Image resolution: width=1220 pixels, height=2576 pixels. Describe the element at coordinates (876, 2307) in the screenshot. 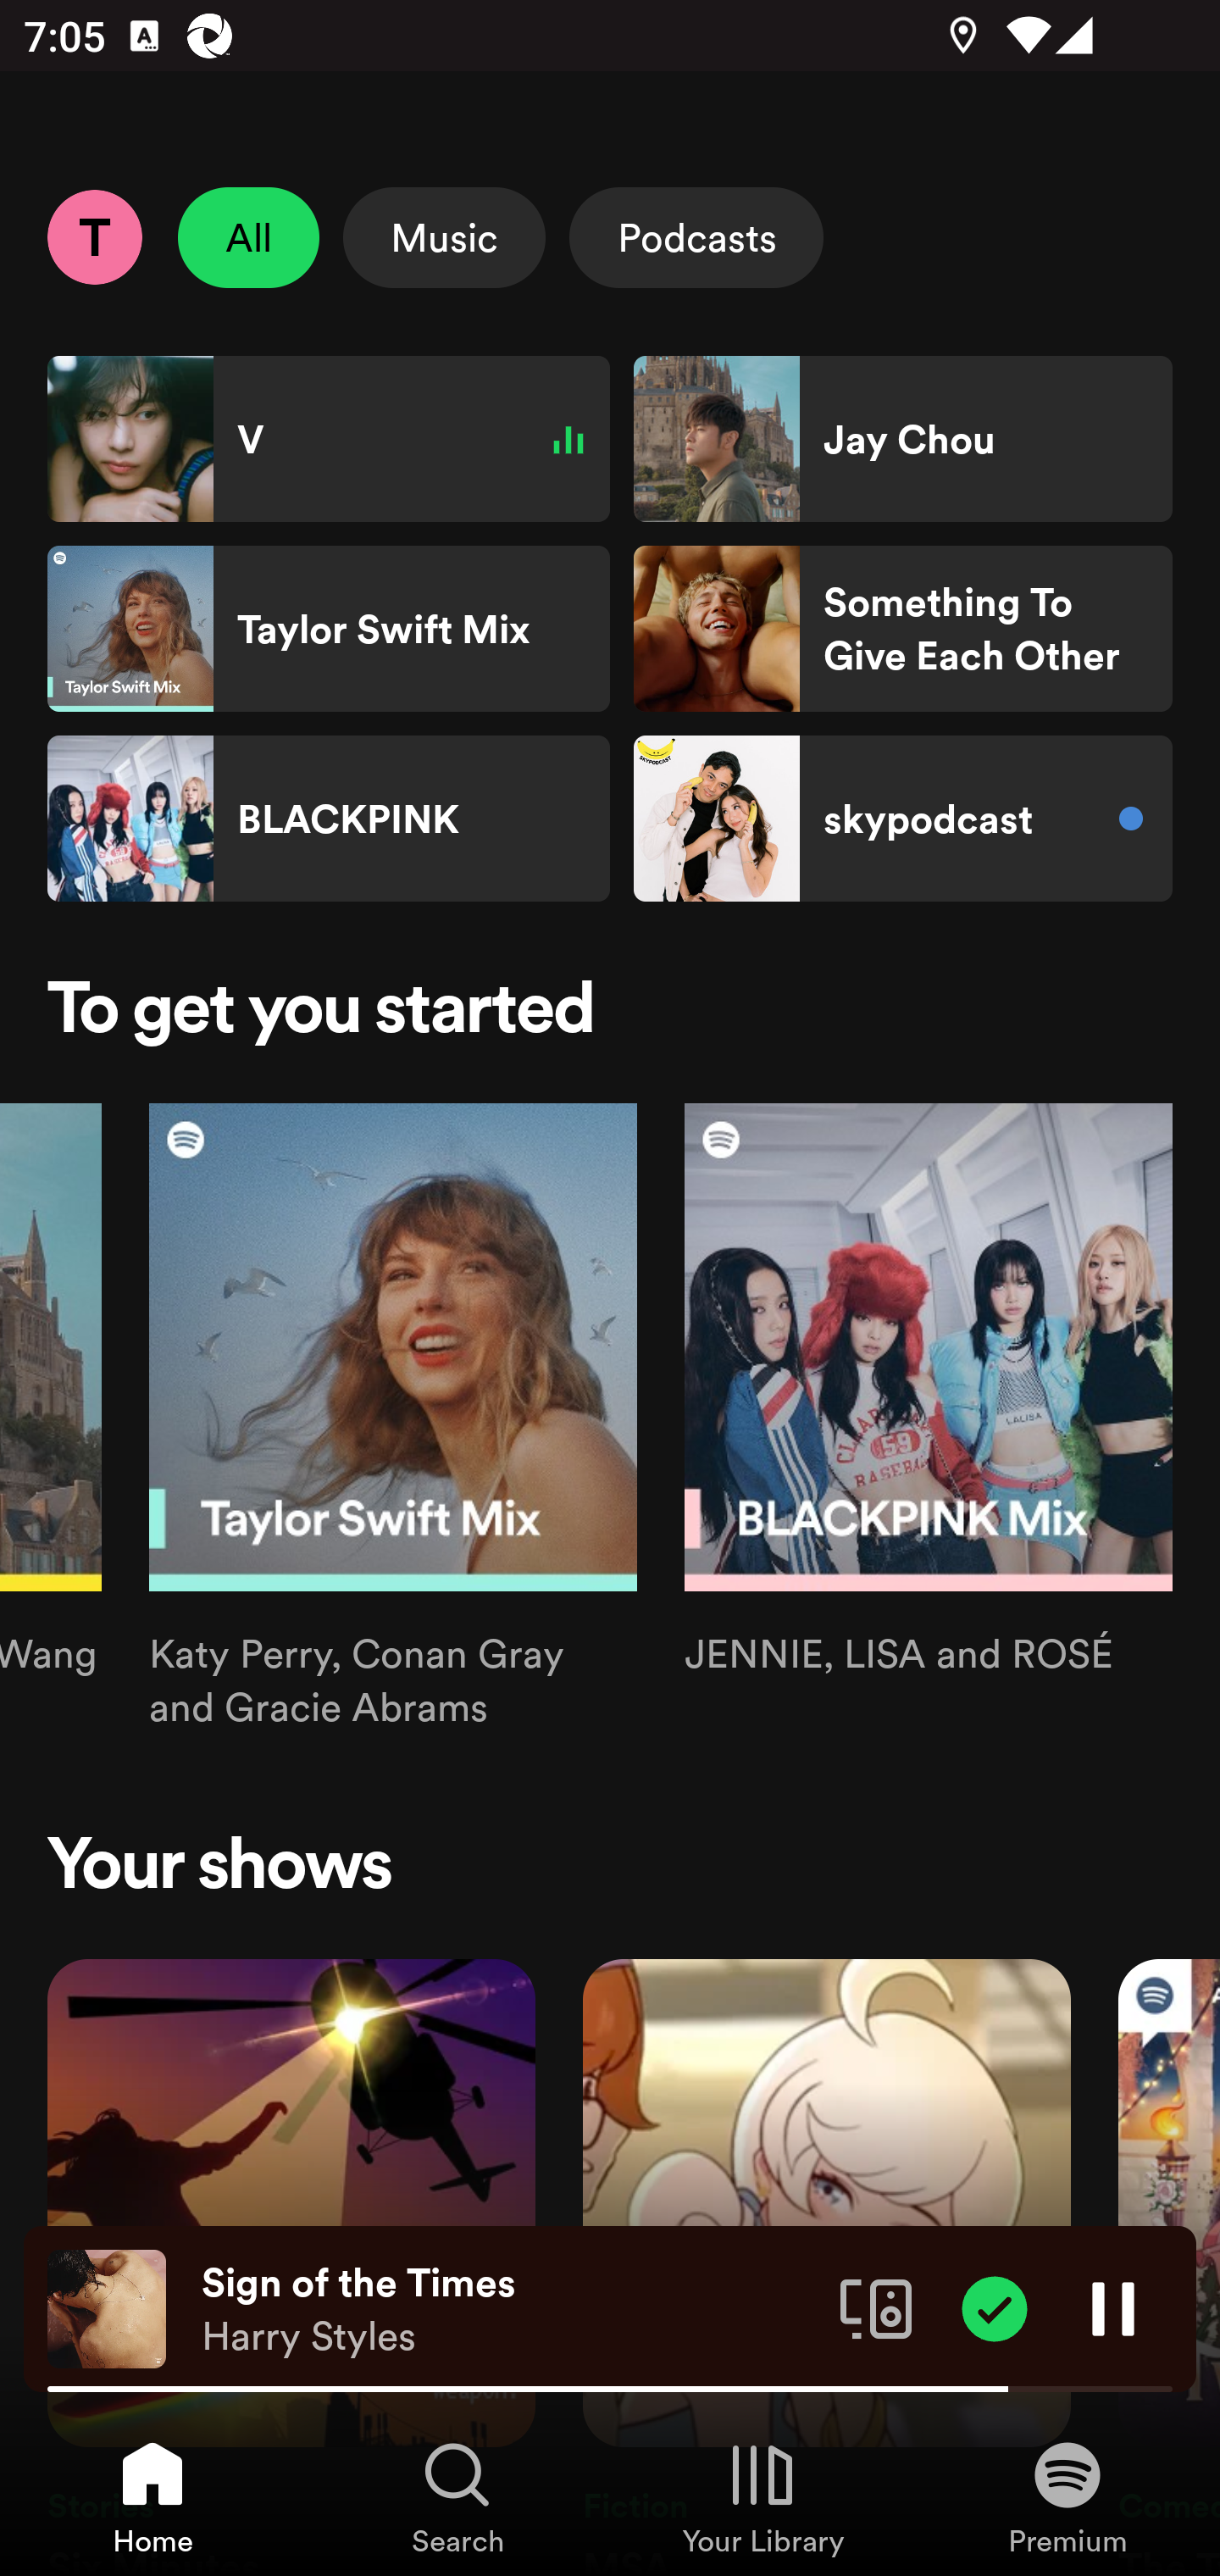

I see `Connect to a device. Opens the devices menu` at that location.